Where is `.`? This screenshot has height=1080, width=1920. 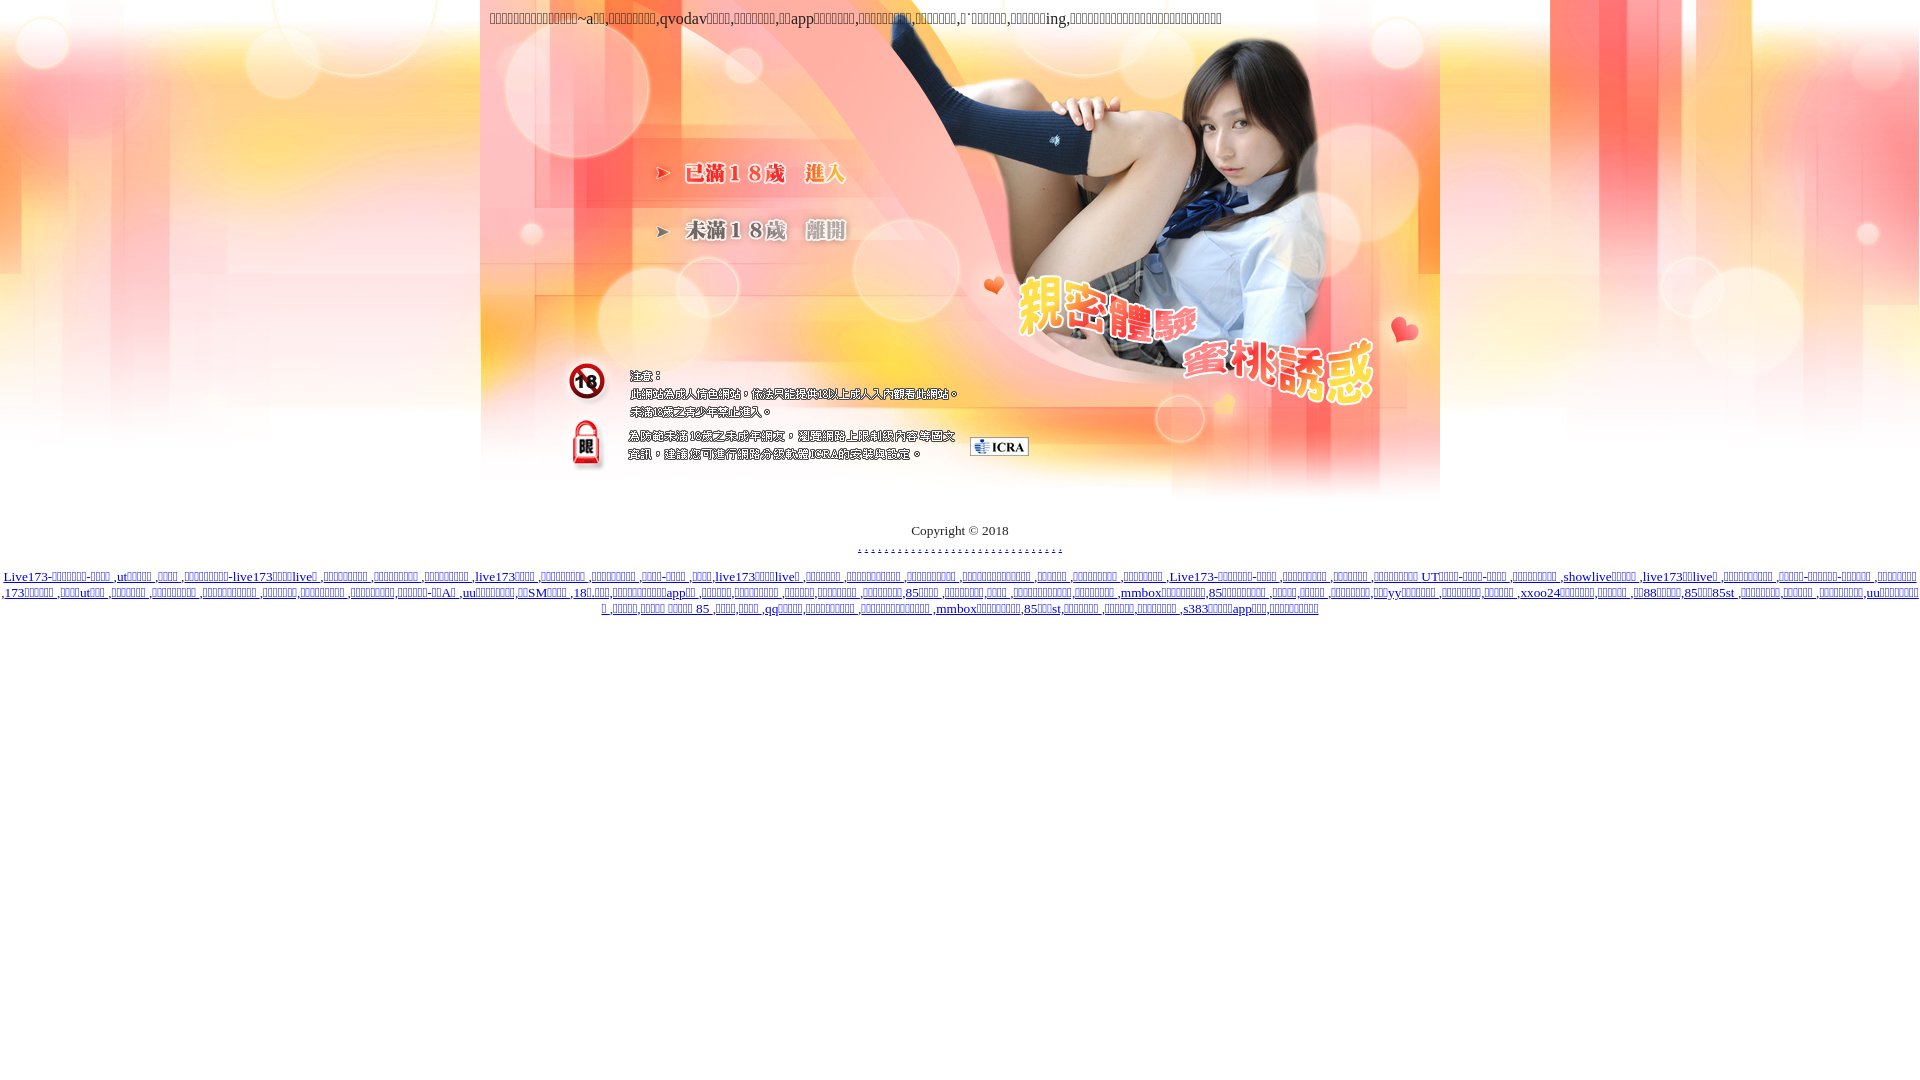
. is located at coordinates (960, 546).